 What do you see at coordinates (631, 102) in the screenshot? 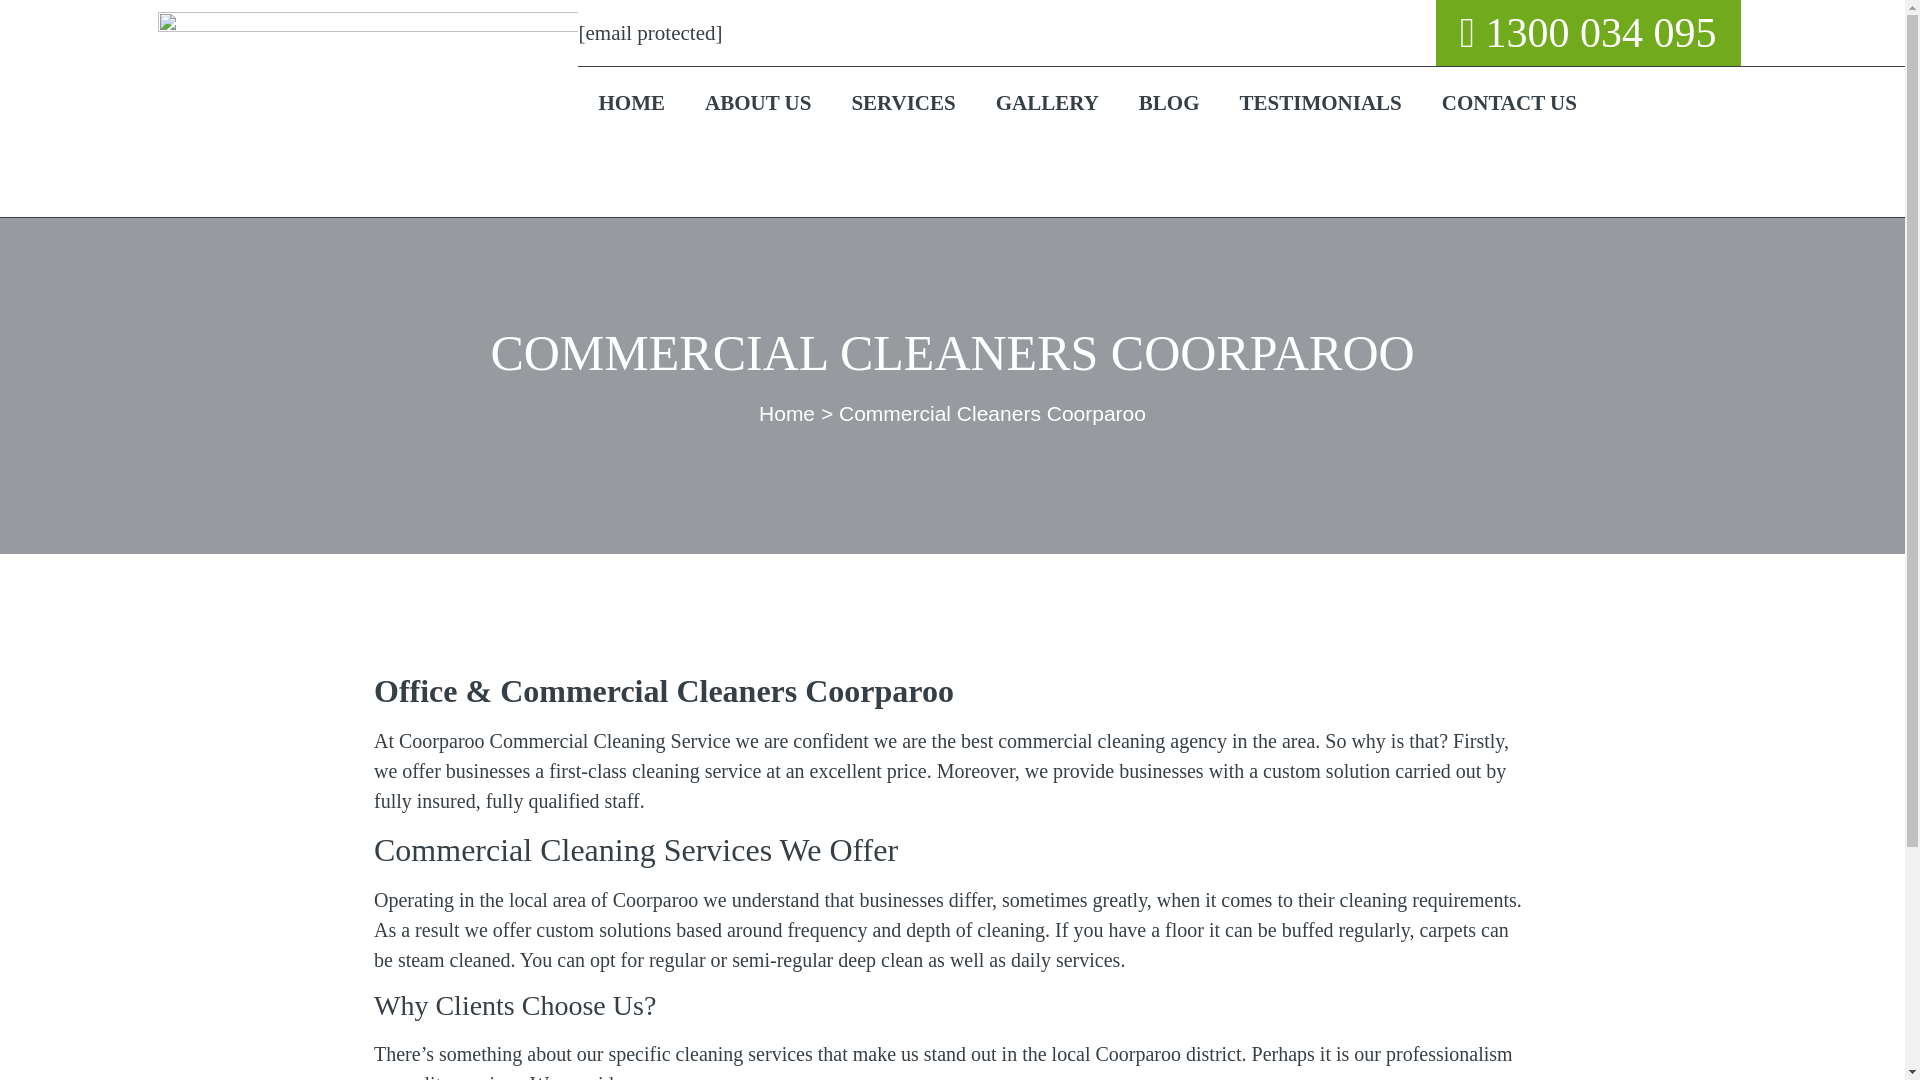
I see `HOME` at bounding box center [631, 102].